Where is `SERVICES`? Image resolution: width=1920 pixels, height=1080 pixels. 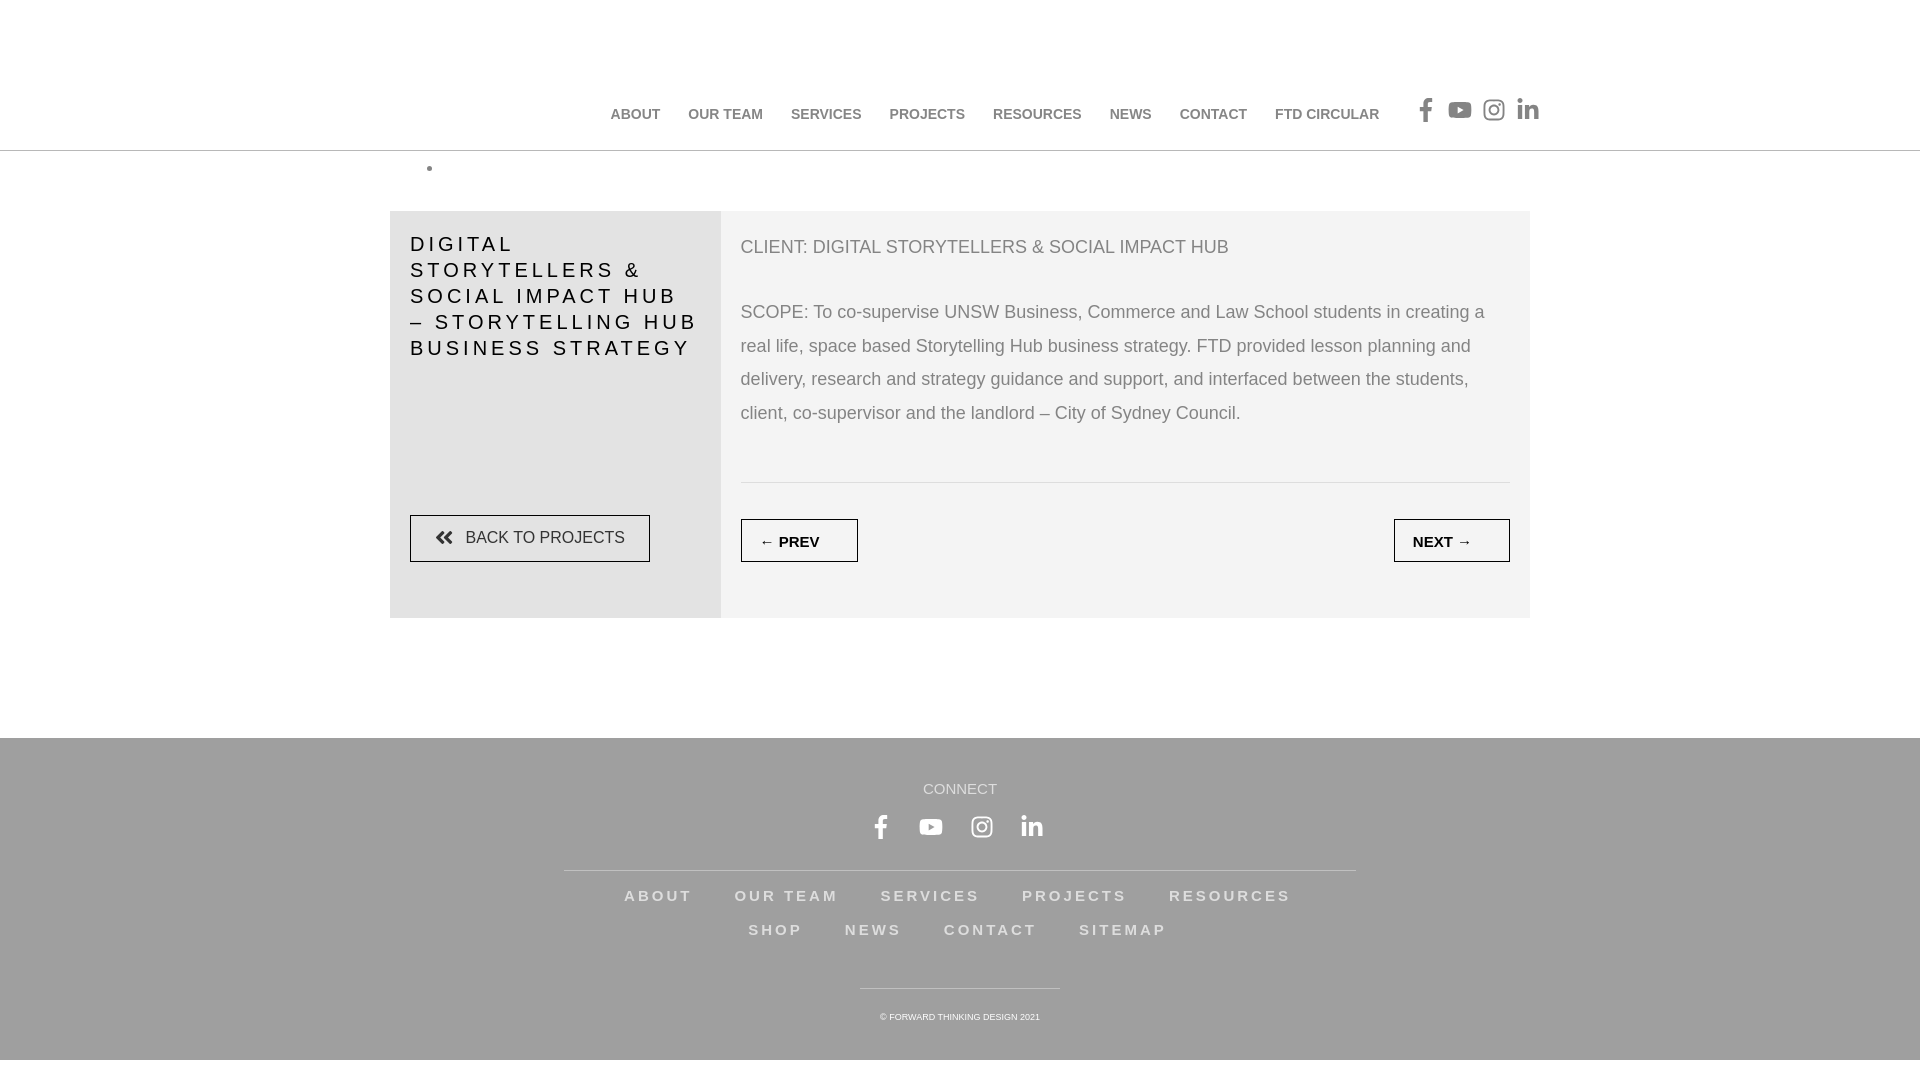 SERVICES is located at coordinates (826, 114).